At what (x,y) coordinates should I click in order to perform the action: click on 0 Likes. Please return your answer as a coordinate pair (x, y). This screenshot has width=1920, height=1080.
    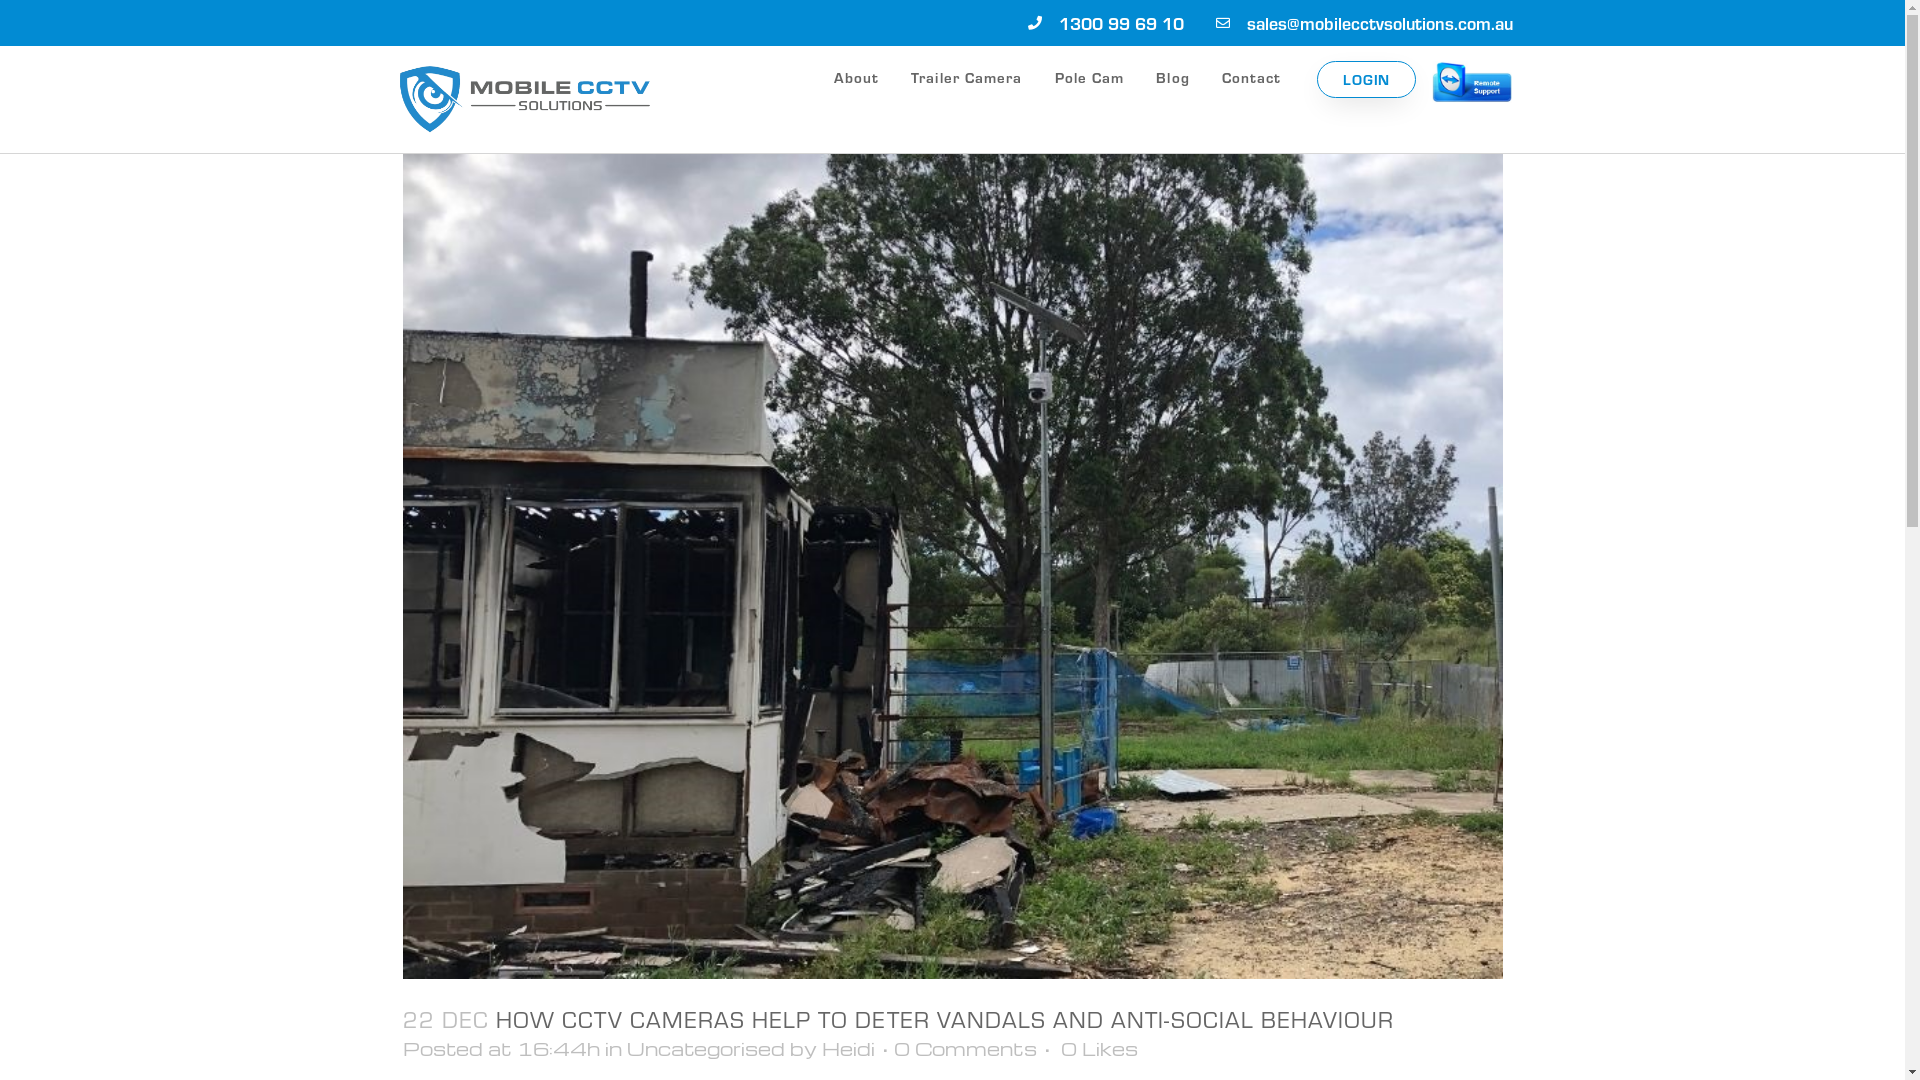
    Looking at the image, I should click on (1098, 1049).